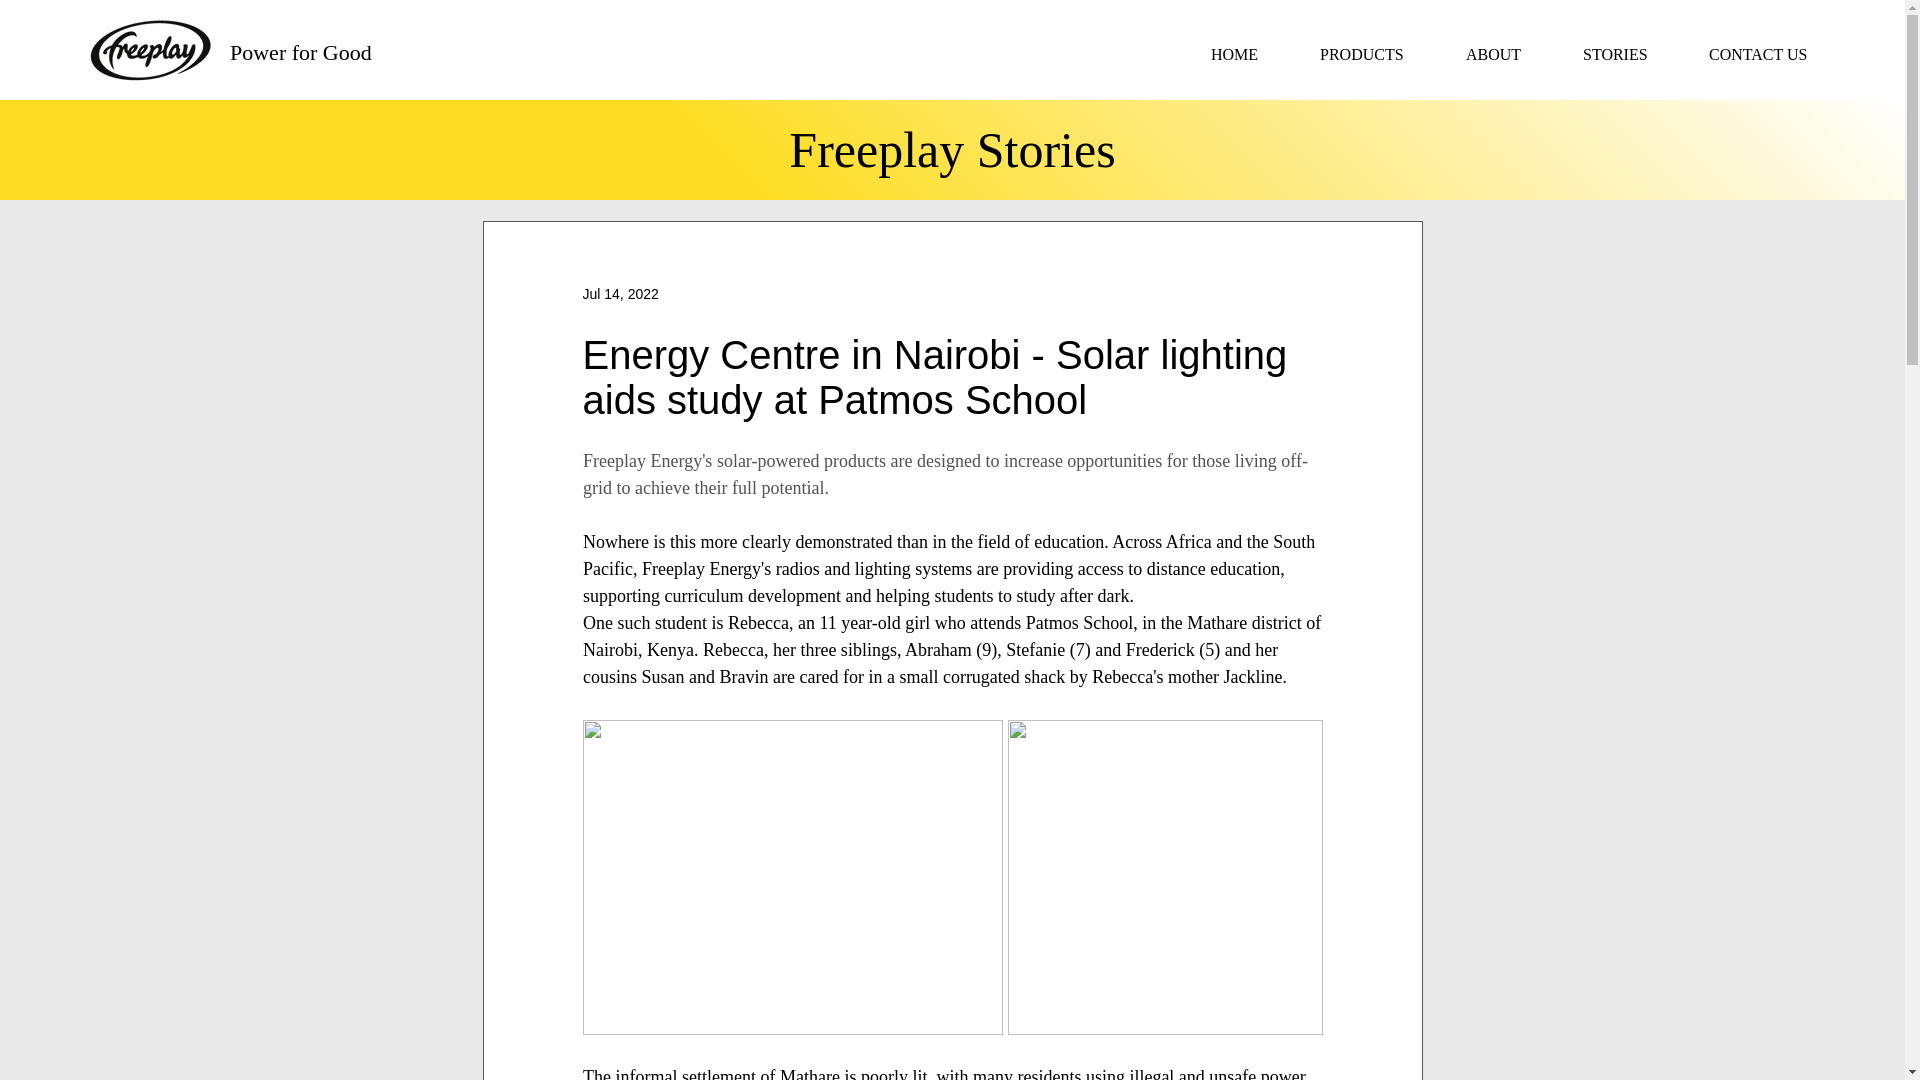 The height and width of the screenshot is (1080, 1920). Describe the element at coordinates (1630, 54) in the screenshot. I see `STORIES` at that location.